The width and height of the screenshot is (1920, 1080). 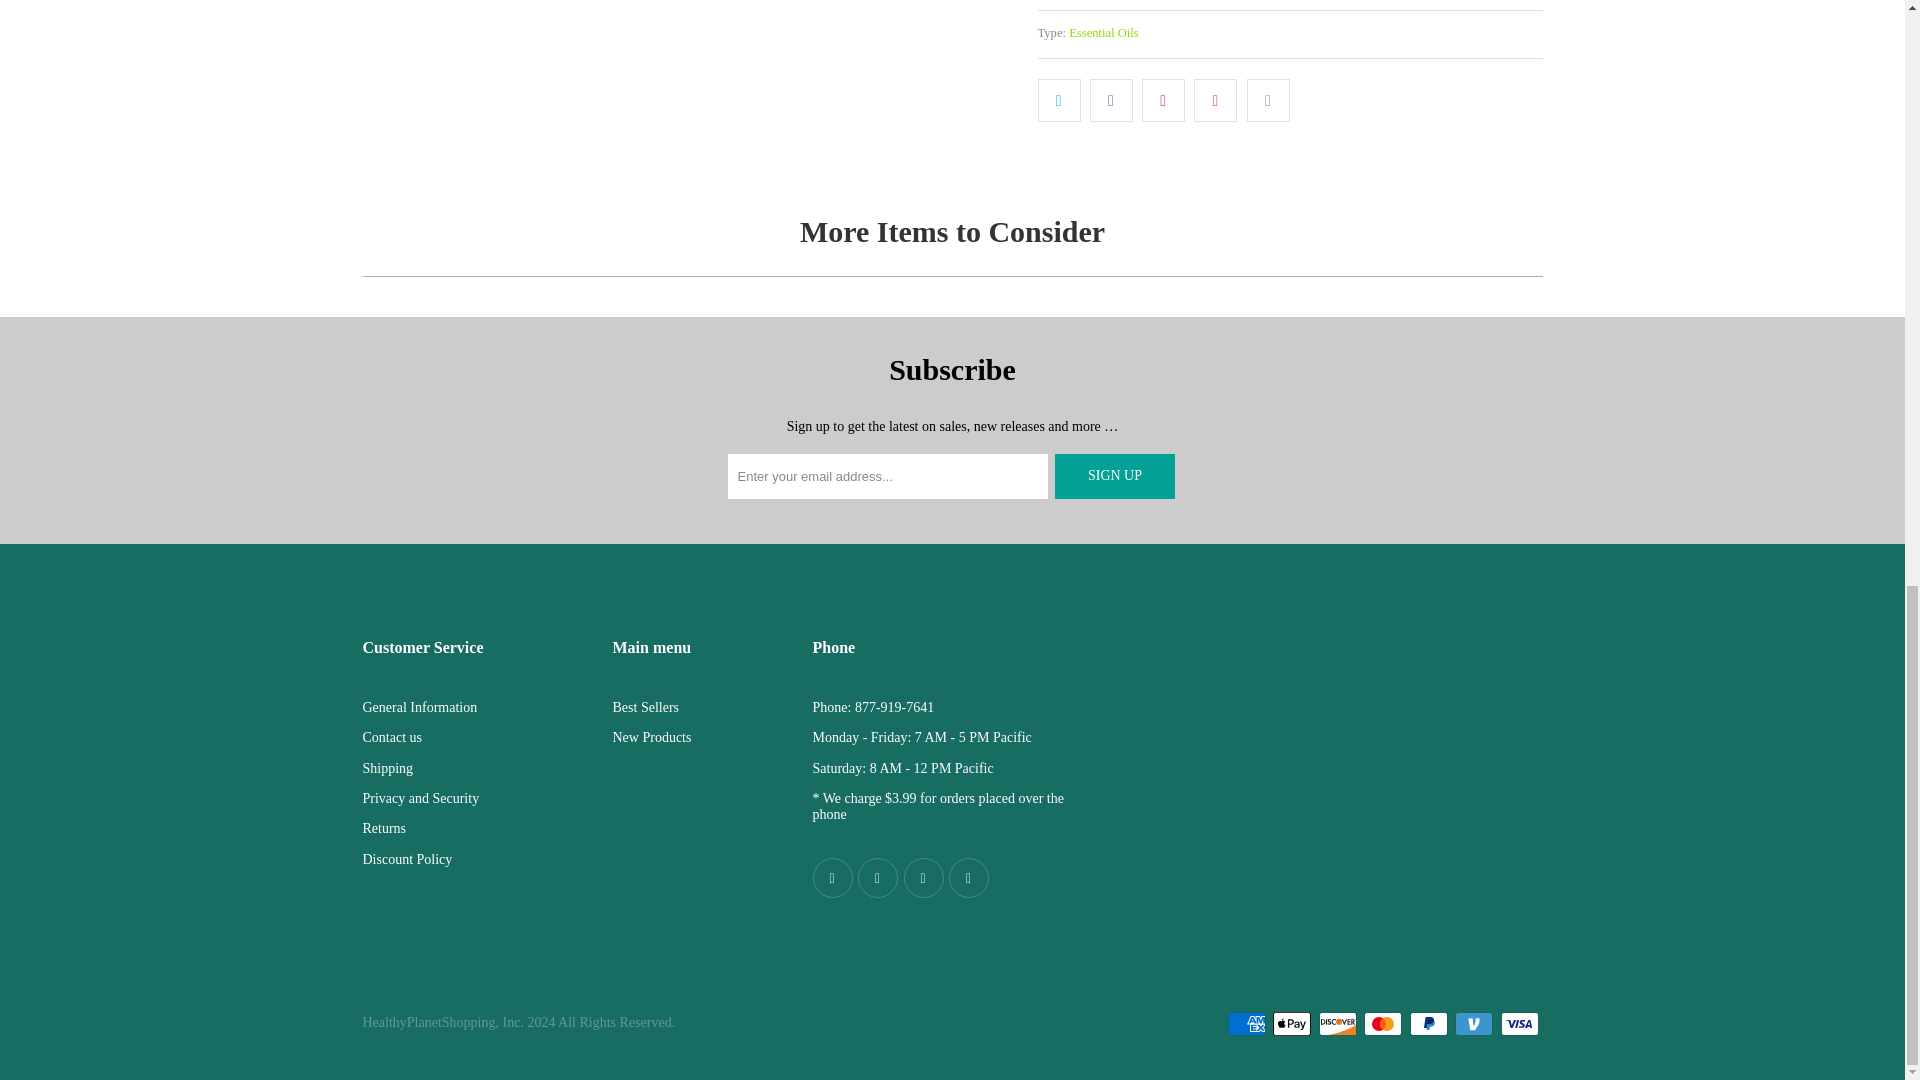 I want to click on Email this to a friend, so click(x=1268, y=99).